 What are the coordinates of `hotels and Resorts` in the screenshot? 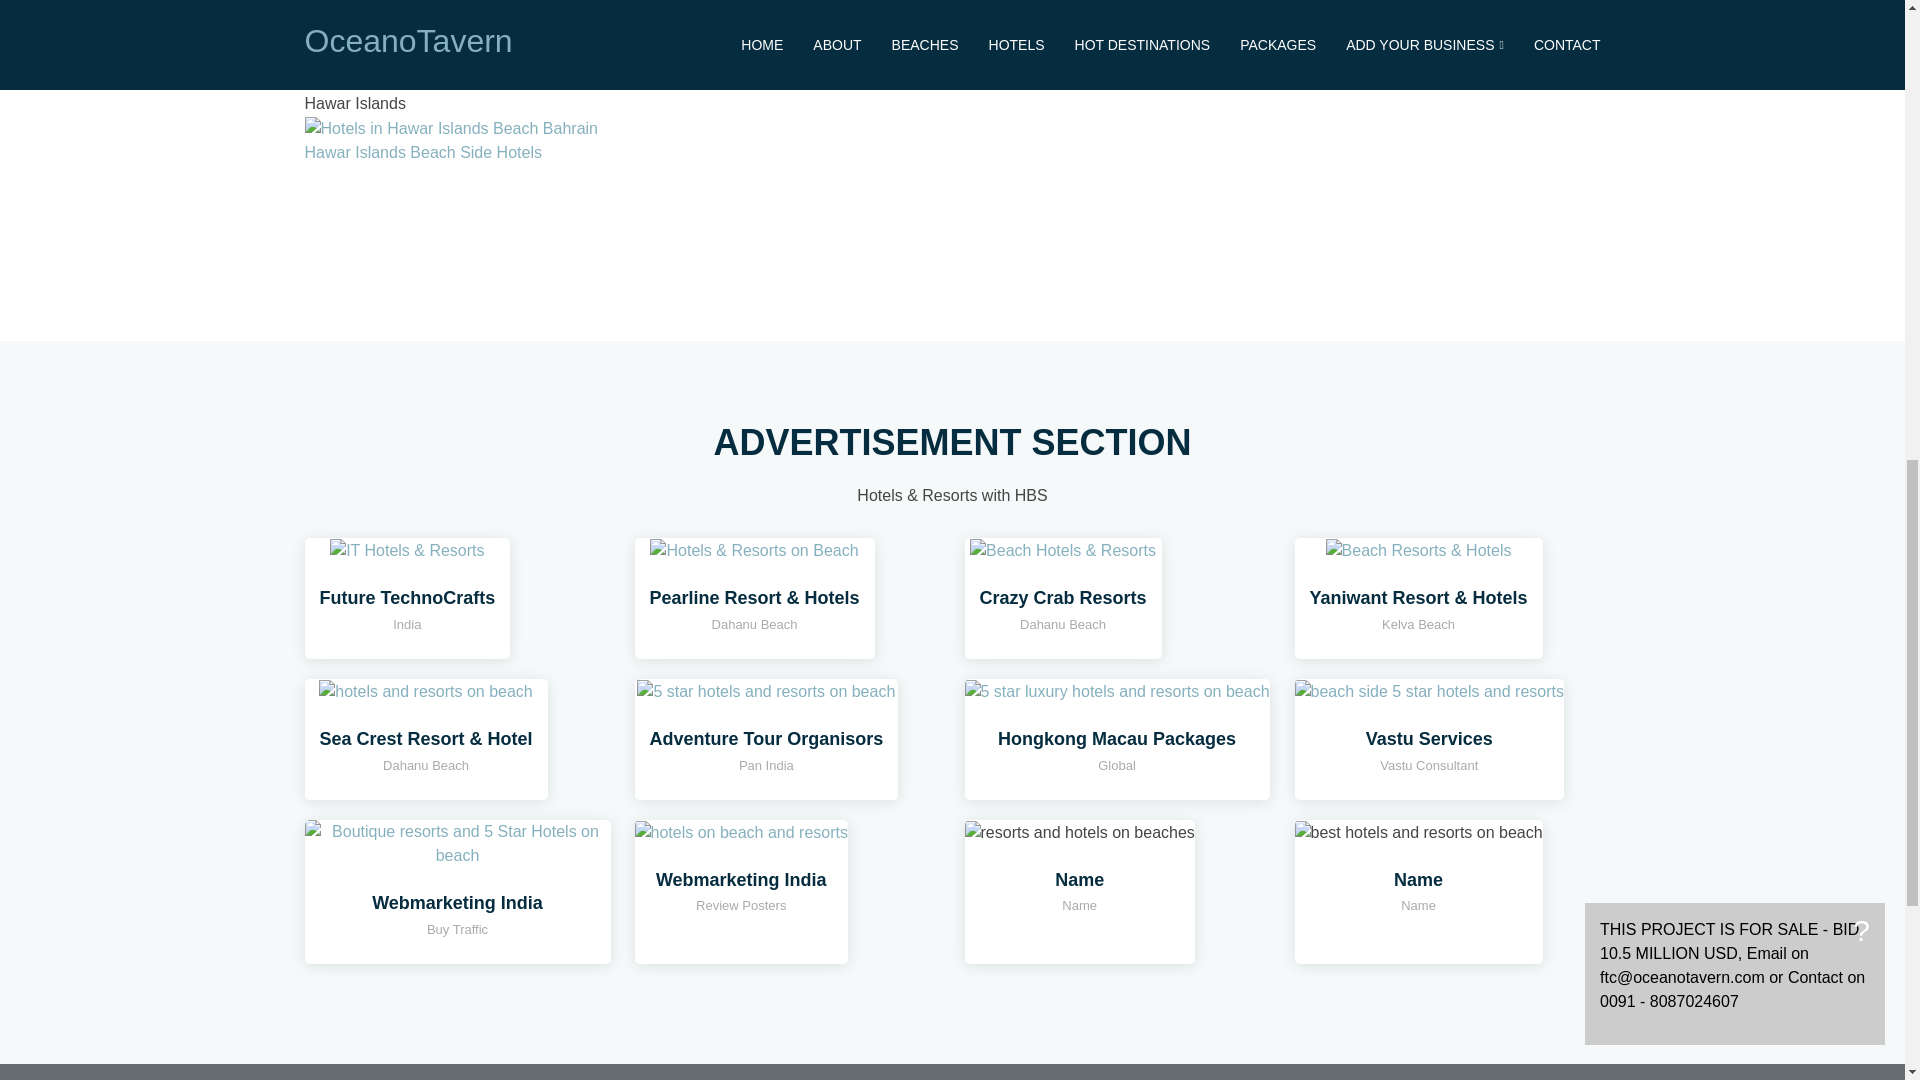 It's located at (456, 842).